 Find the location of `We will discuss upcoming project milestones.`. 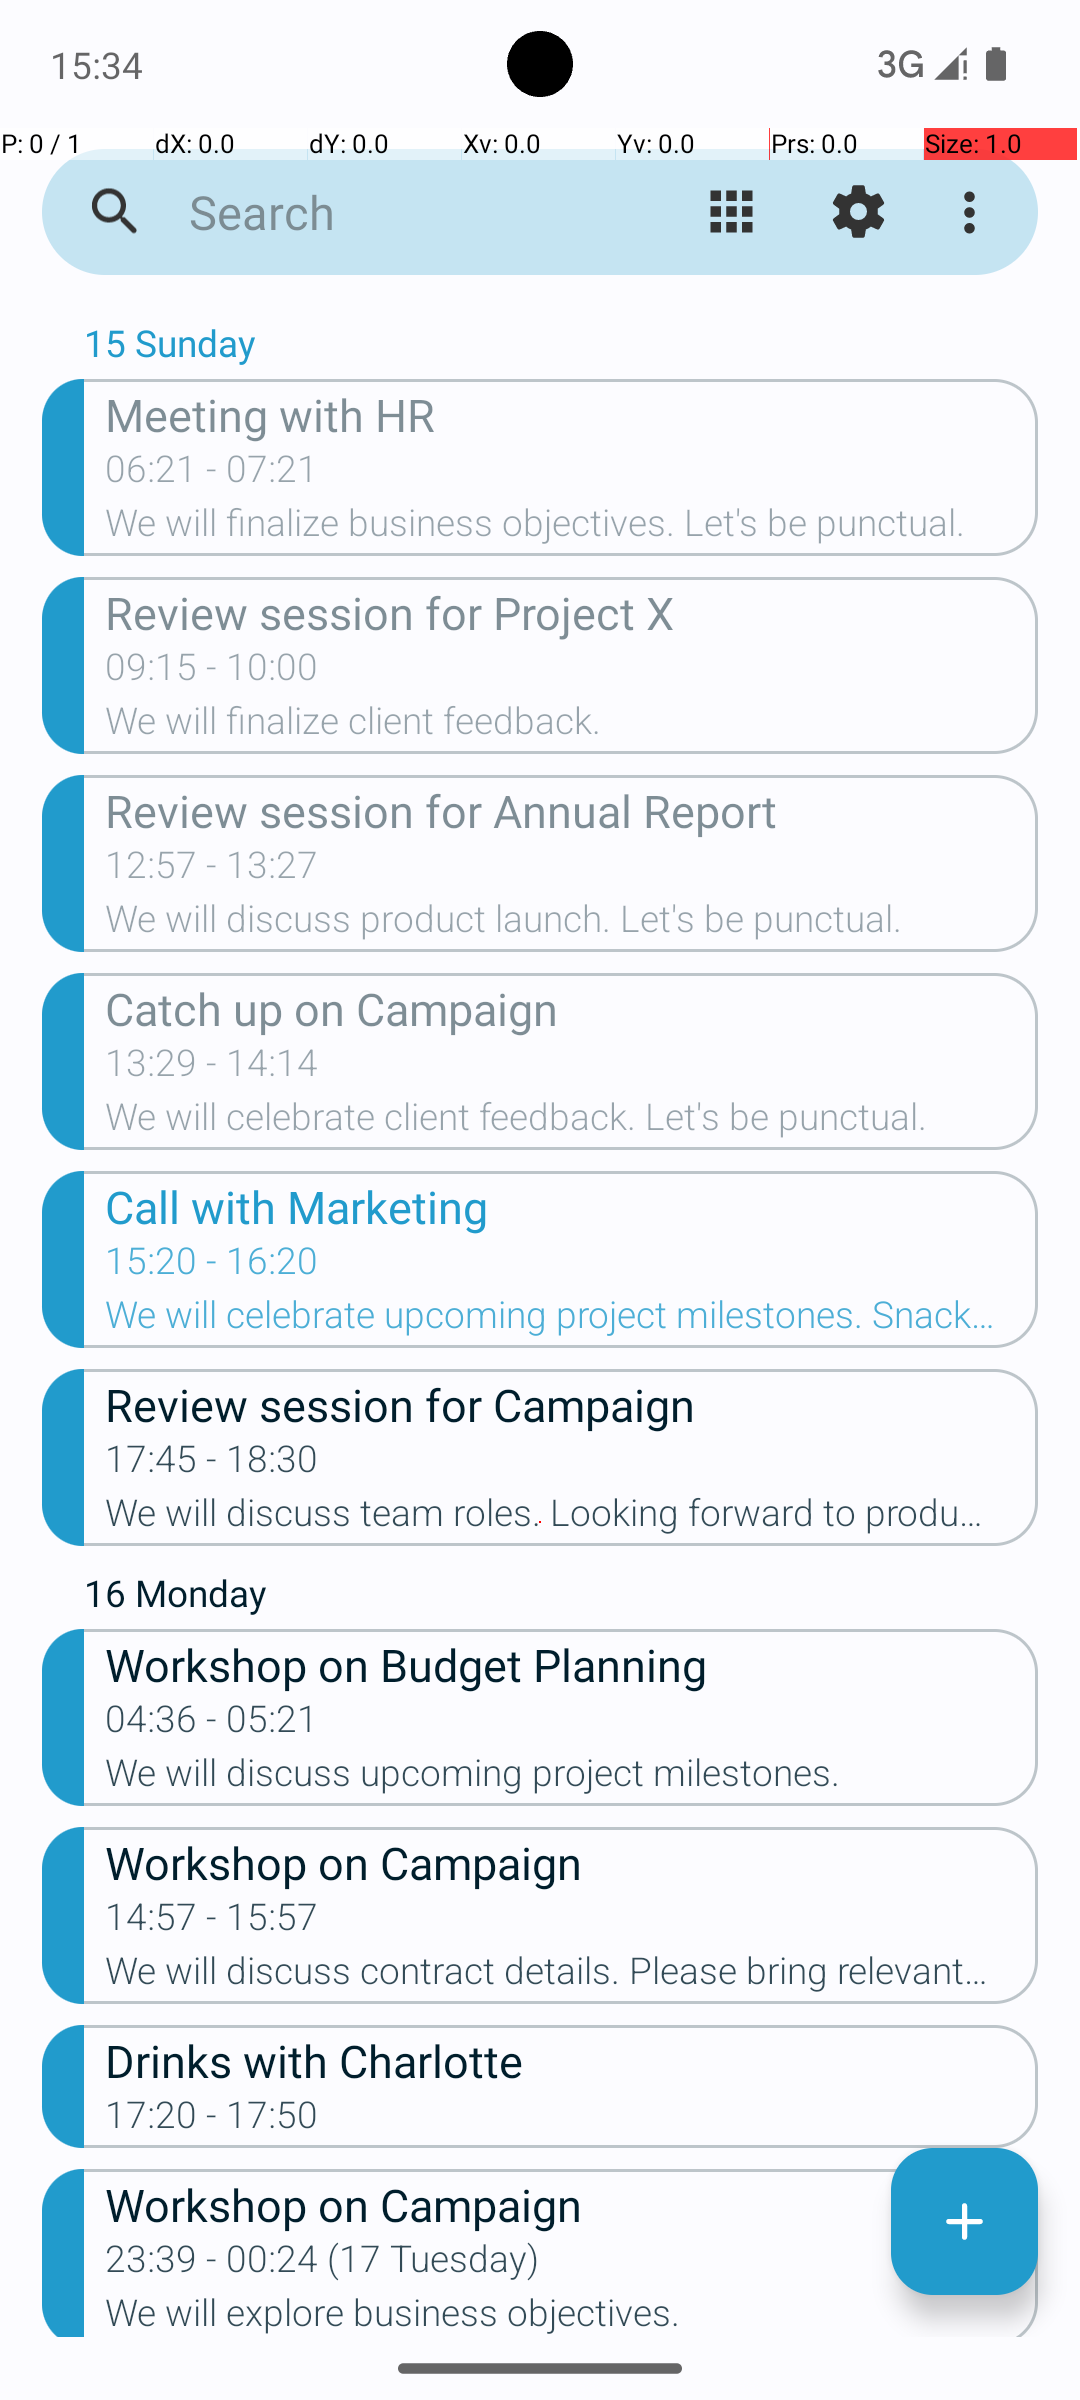

We will discuss upcoming project milestones. is located at coordinates (572, 1778).